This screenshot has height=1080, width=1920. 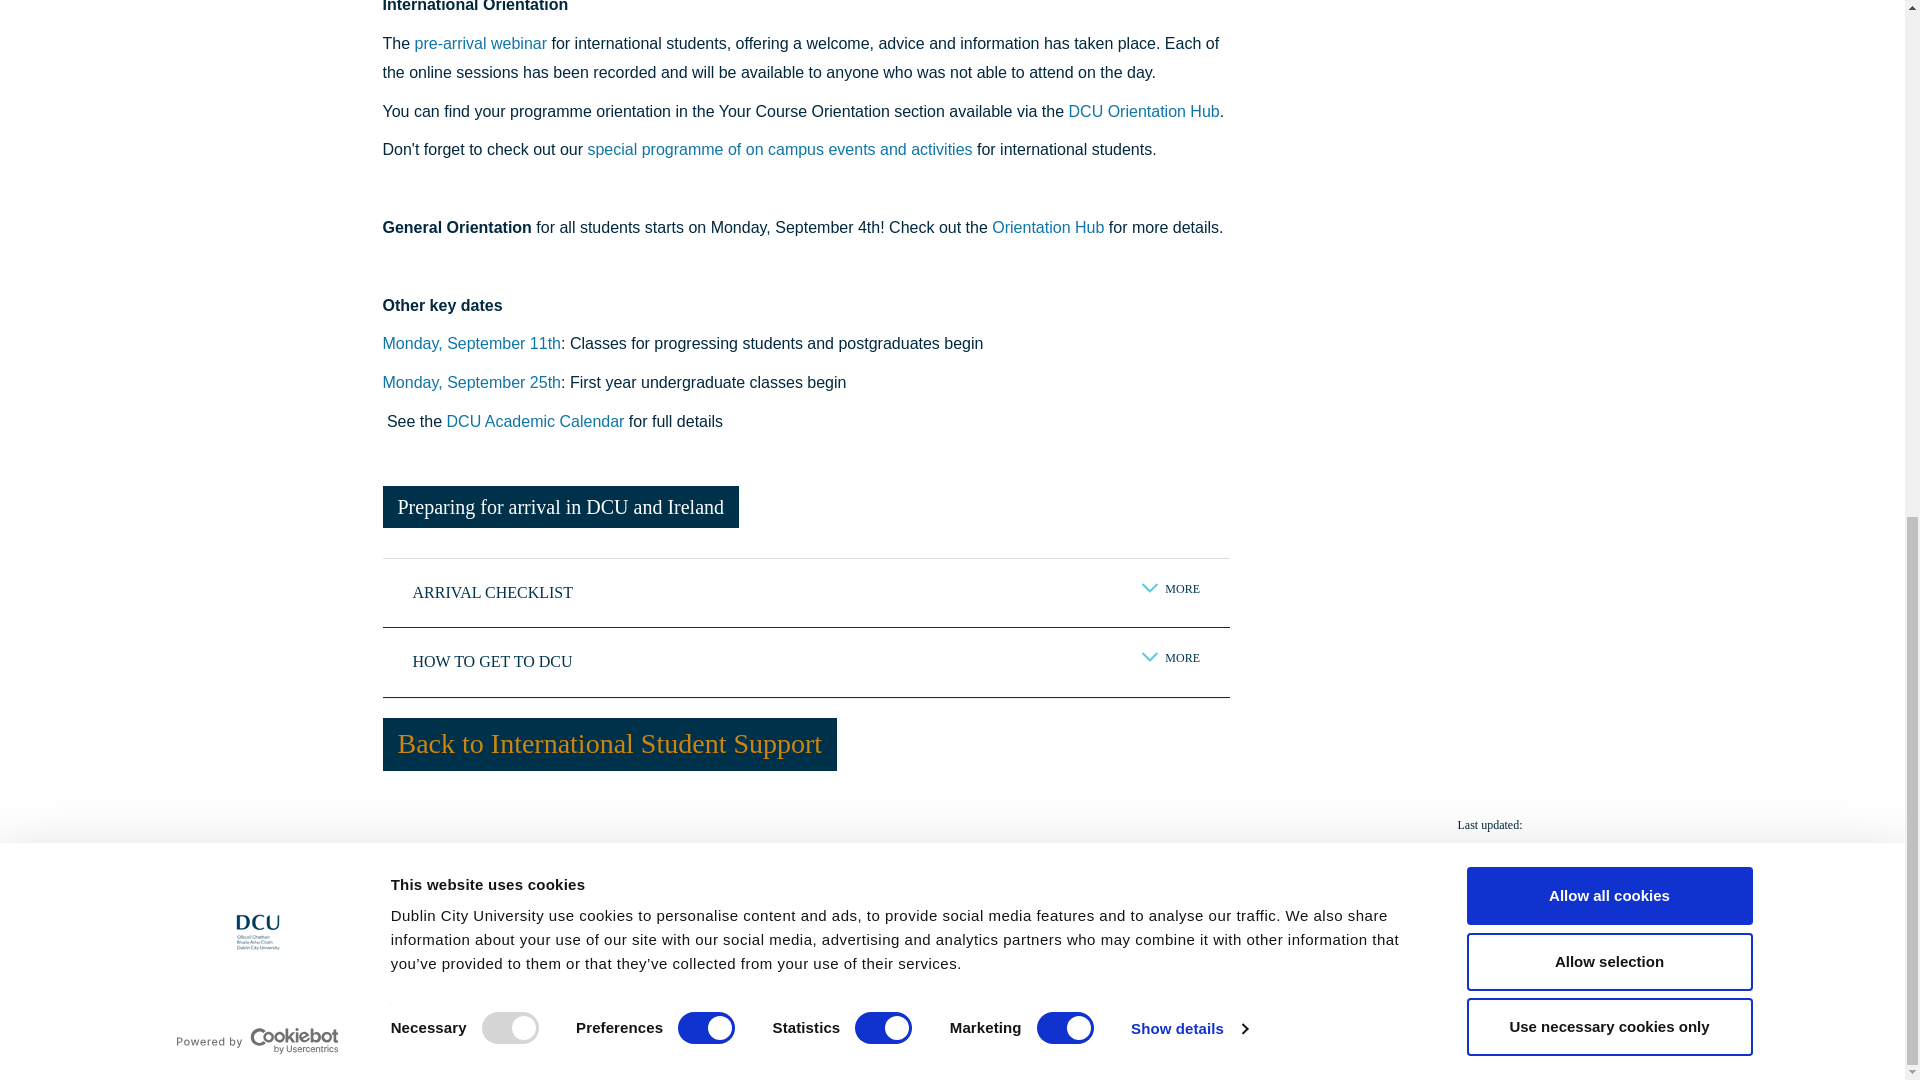 I want to click on Show details, so click(x=1188, y=40).